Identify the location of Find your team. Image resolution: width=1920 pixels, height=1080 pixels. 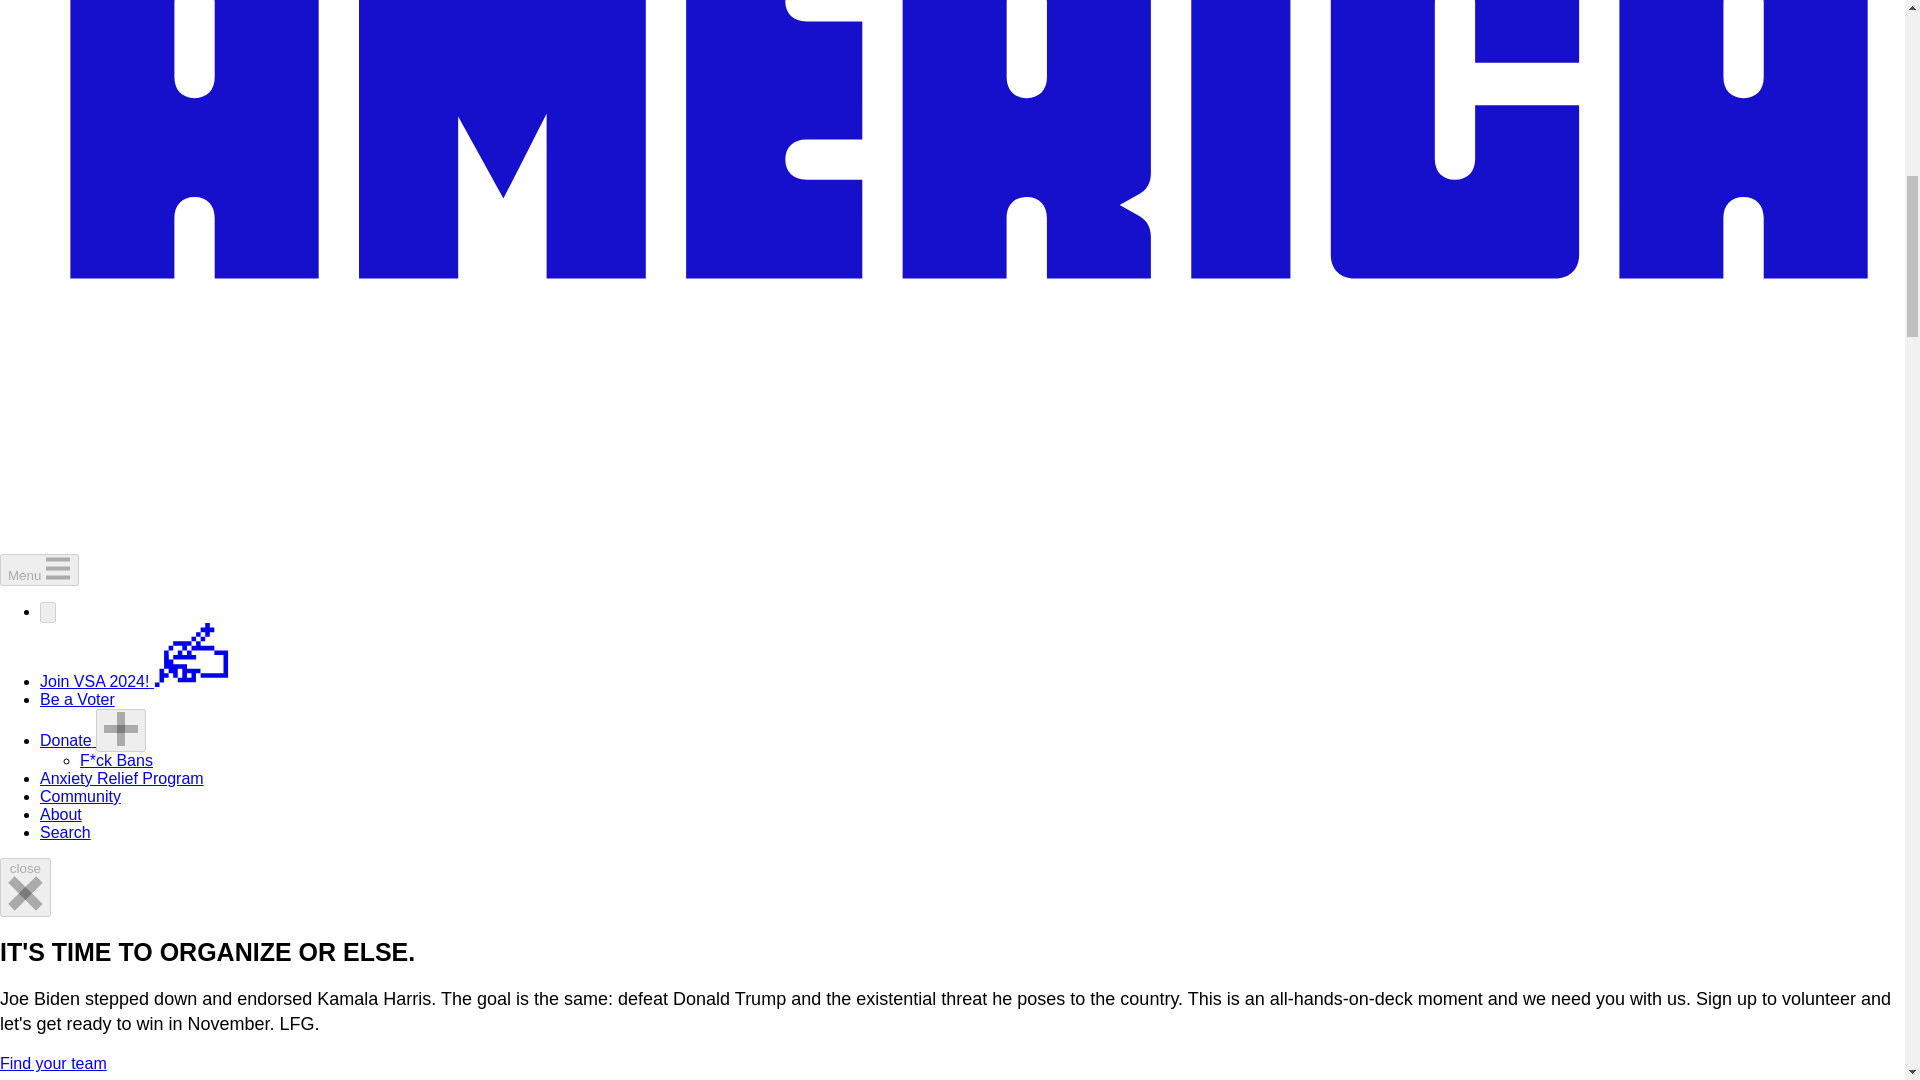
(54, 1064).